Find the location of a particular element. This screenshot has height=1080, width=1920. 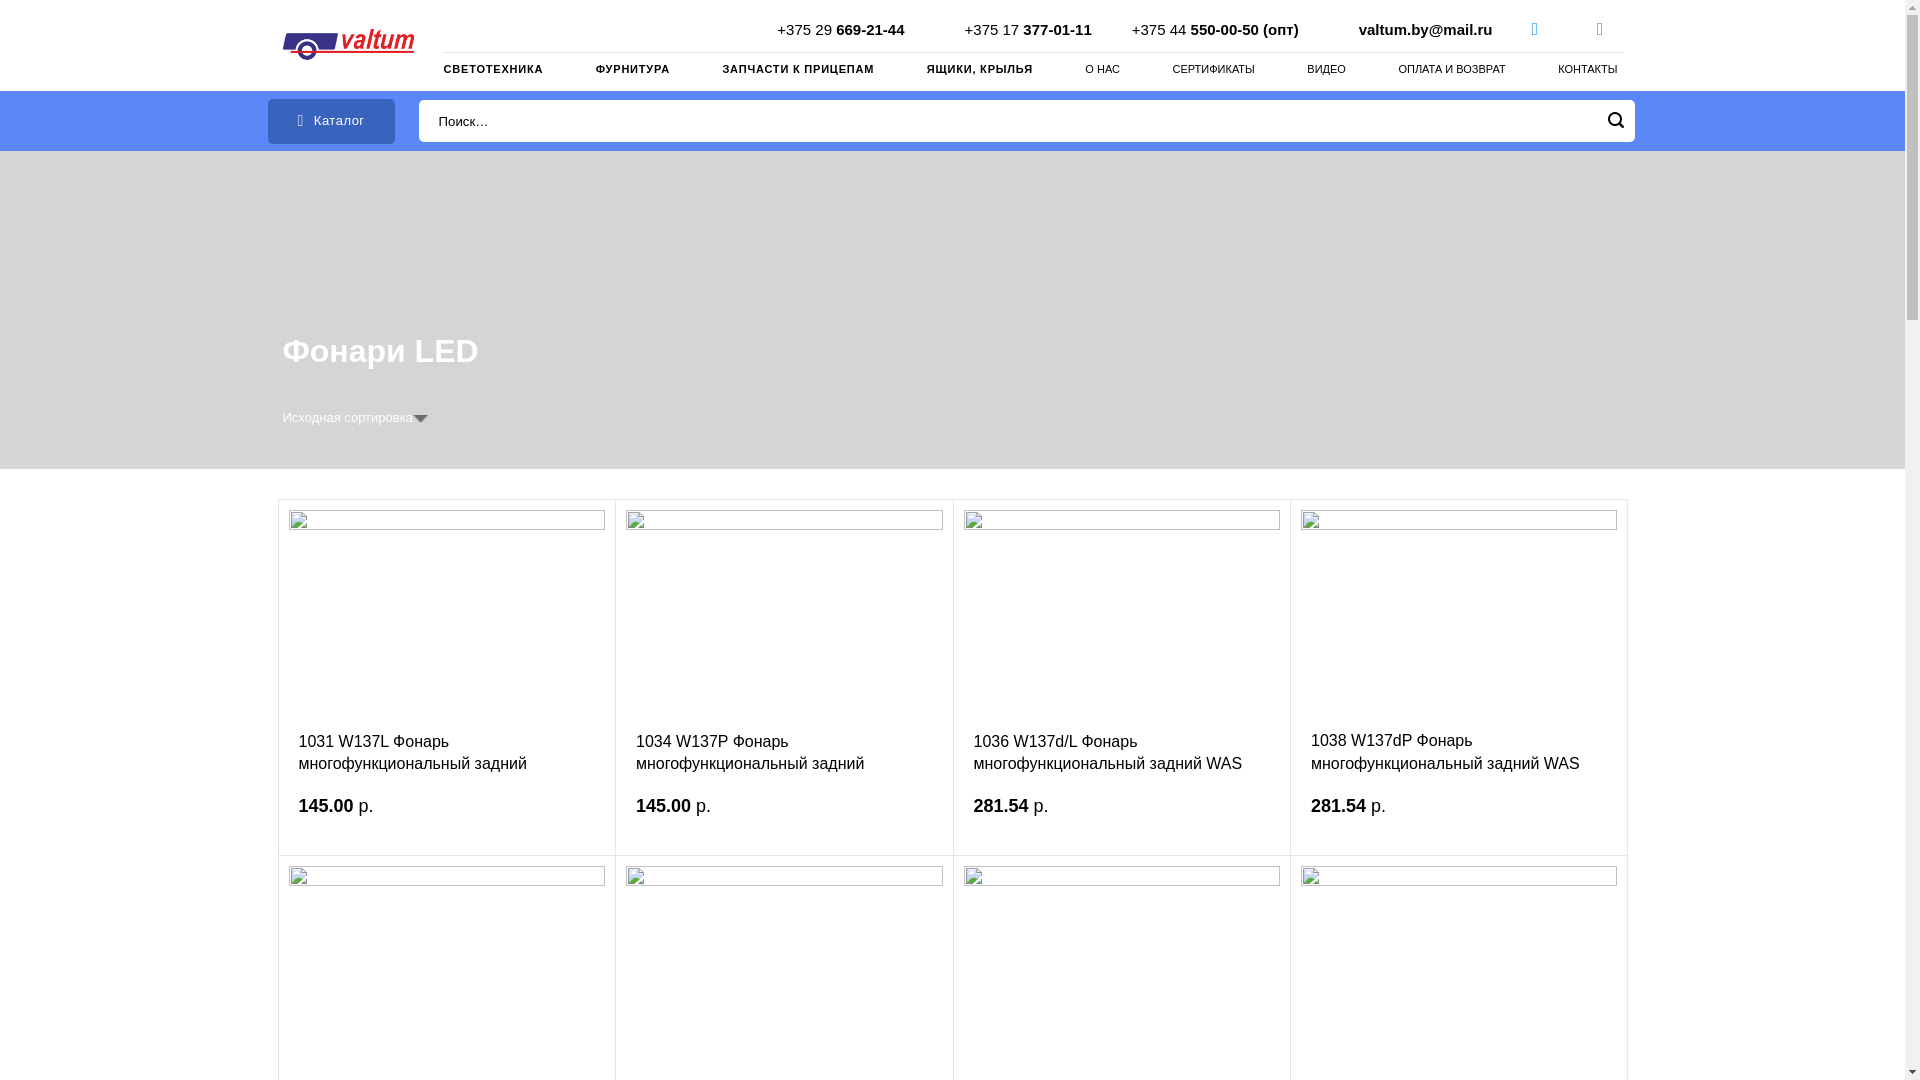

+375 29 669-21-44 is located at coordinates (840, 28).